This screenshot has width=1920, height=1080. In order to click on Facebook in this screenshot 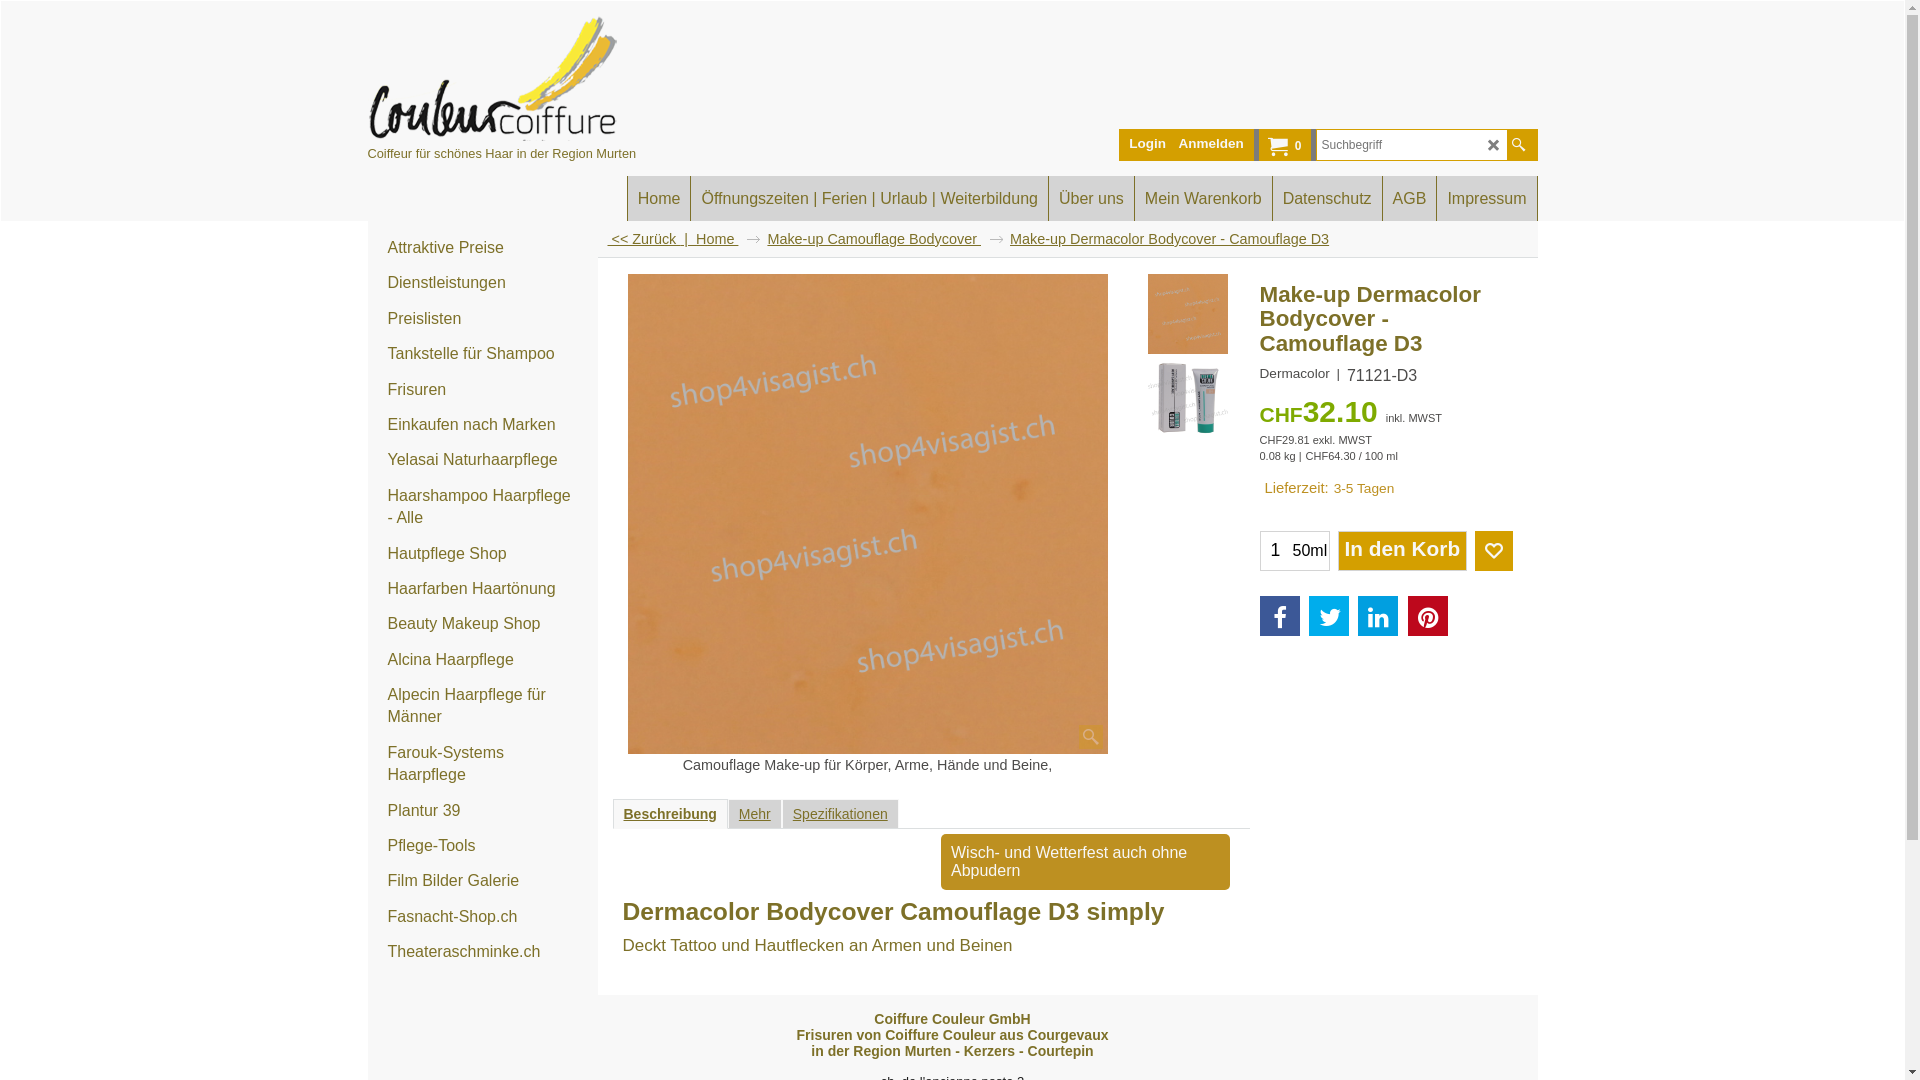, I will do `click(1280, 616)`.